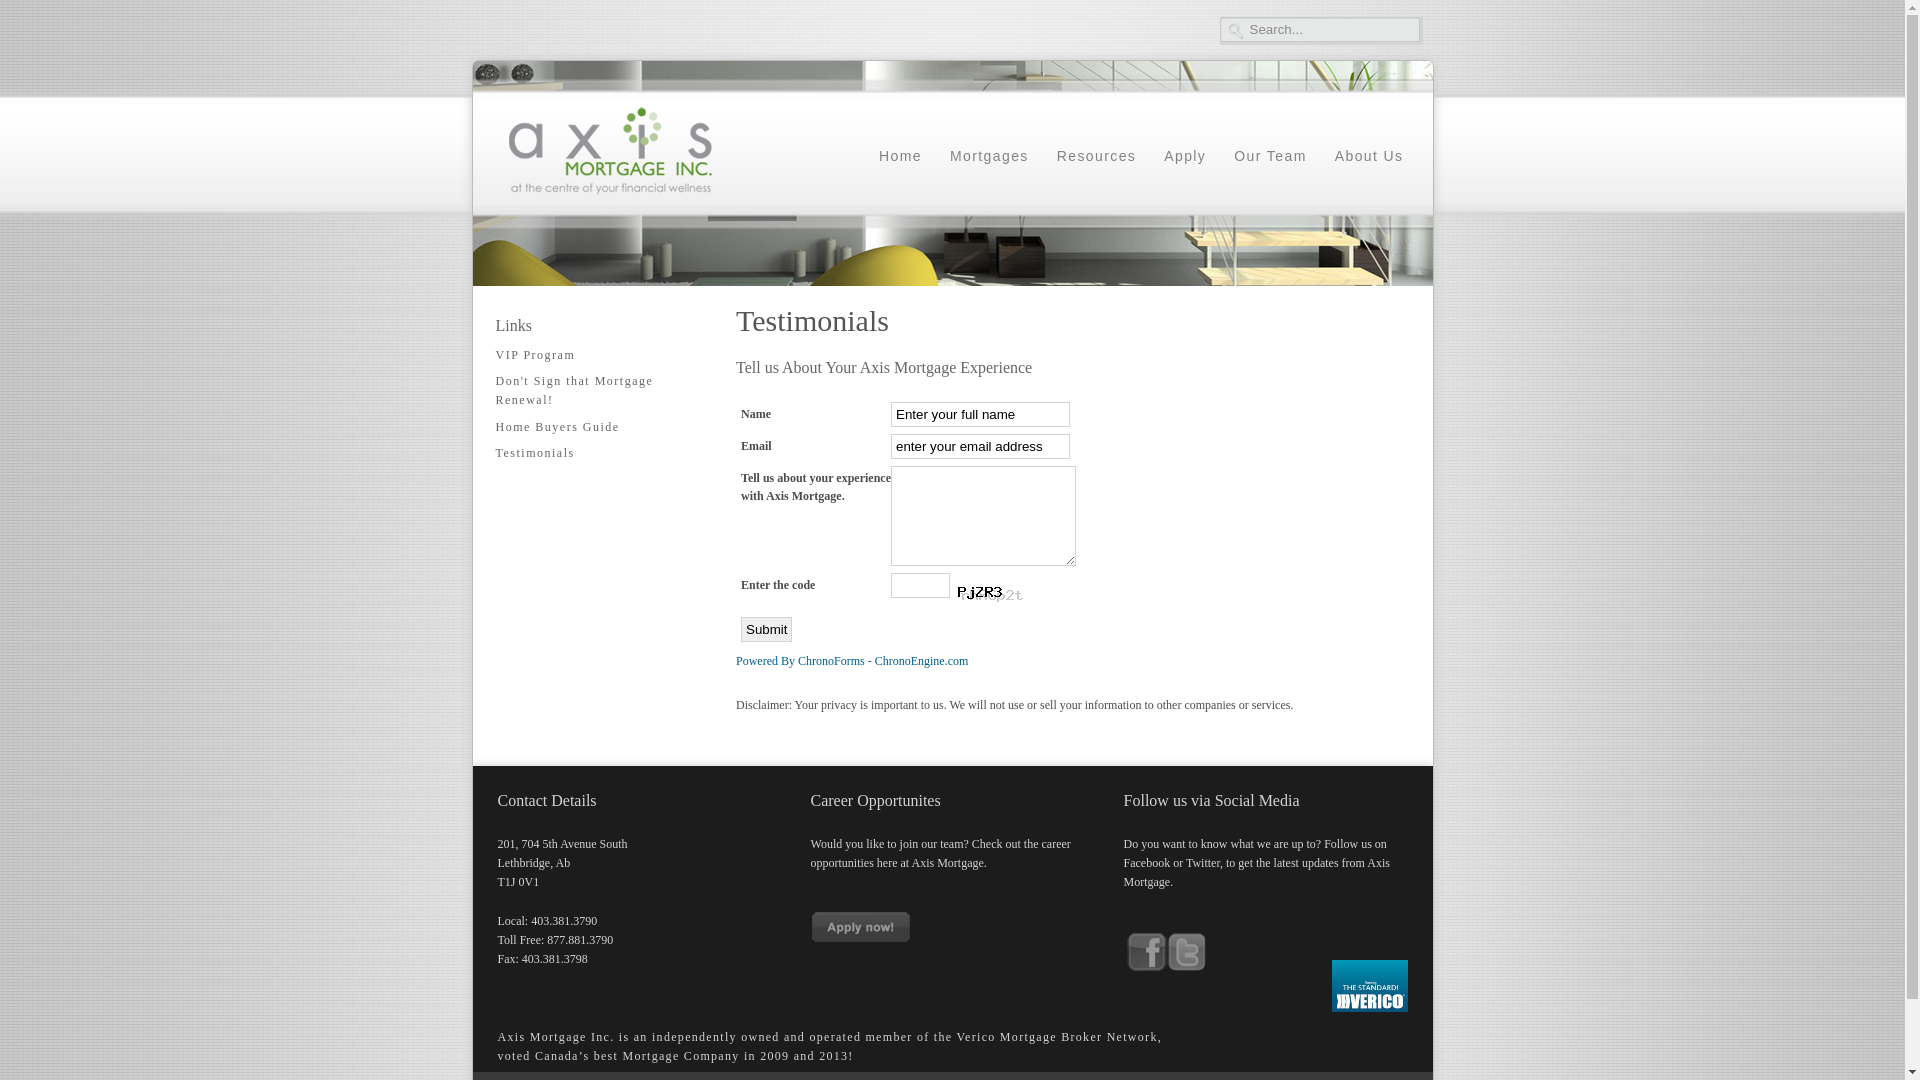  Describe the element at coordinates (1185, 166) in the screenshot. I see `Apply` at that location.